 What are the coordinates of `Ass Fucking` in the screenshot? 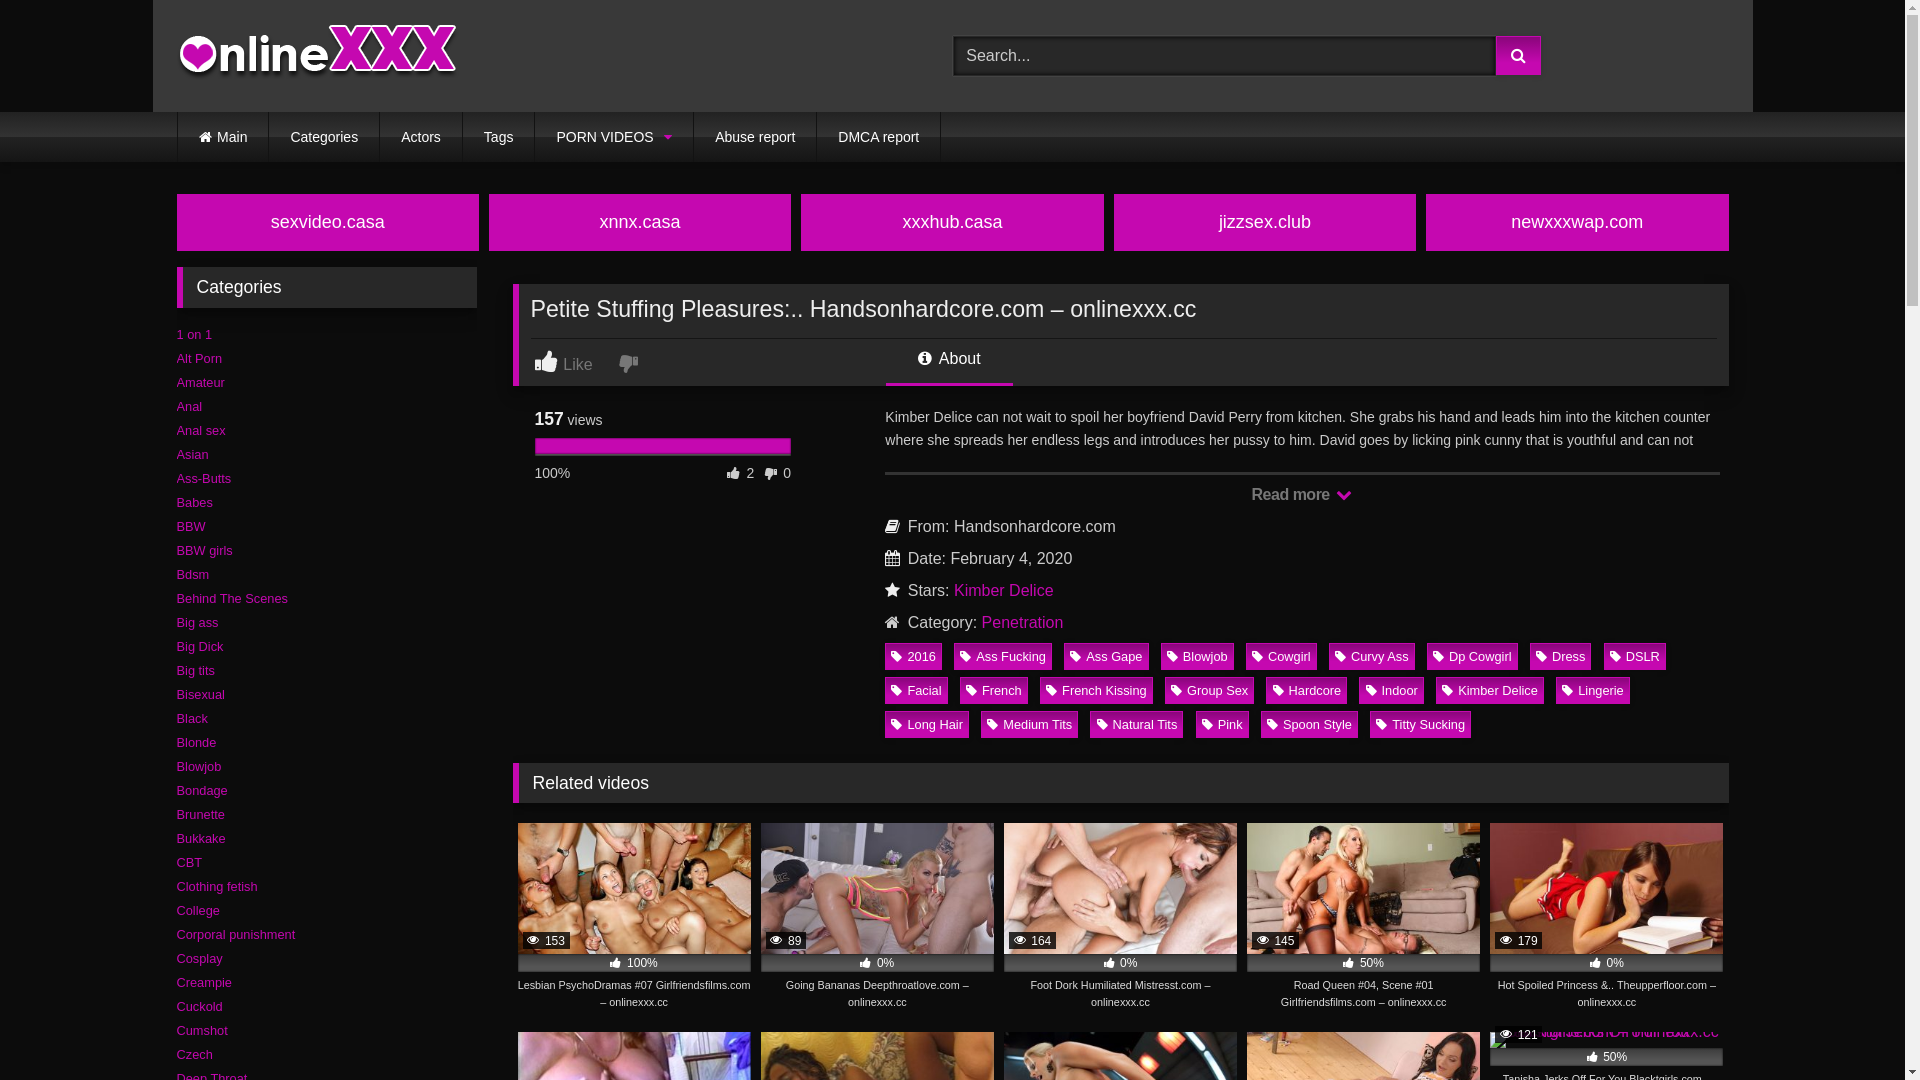 It's located at (1003, 656).